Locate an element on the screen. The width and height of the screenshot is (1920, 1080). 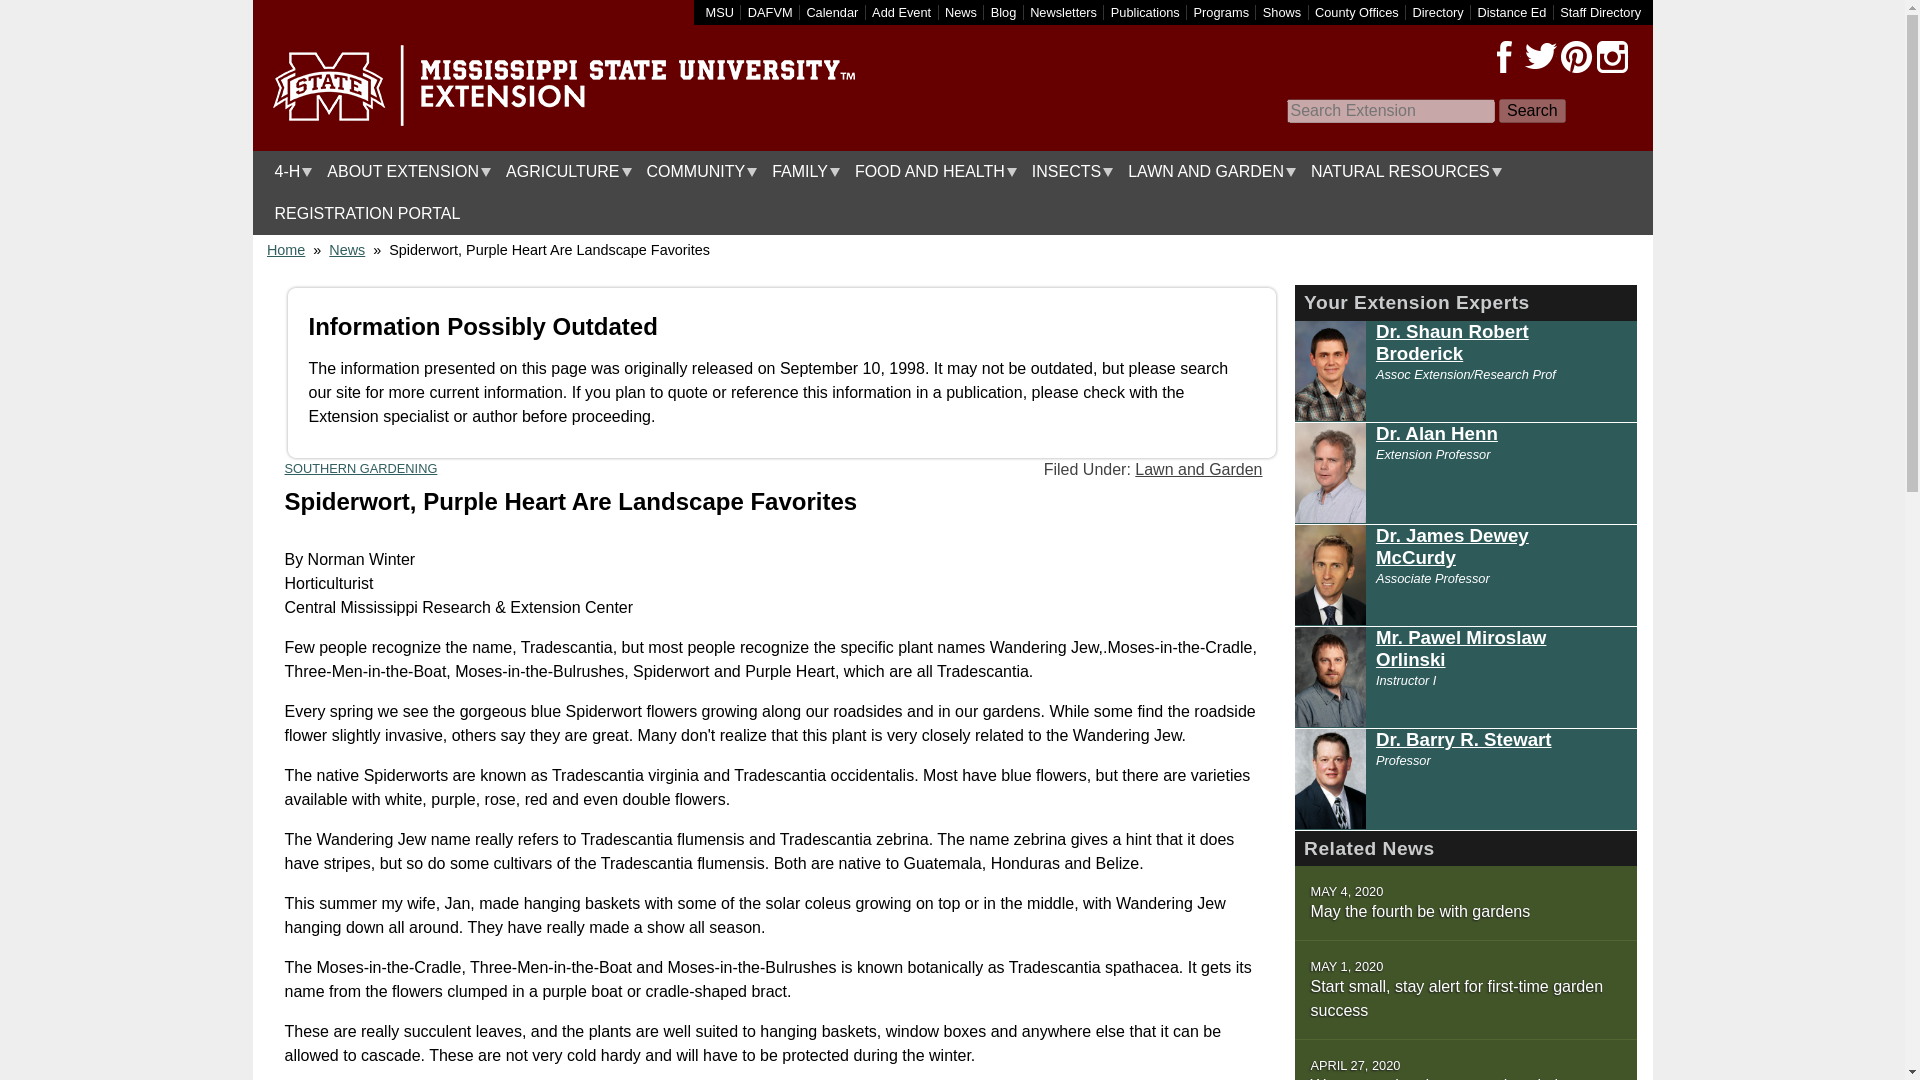
Programs is located at coordinates (1222, 12).